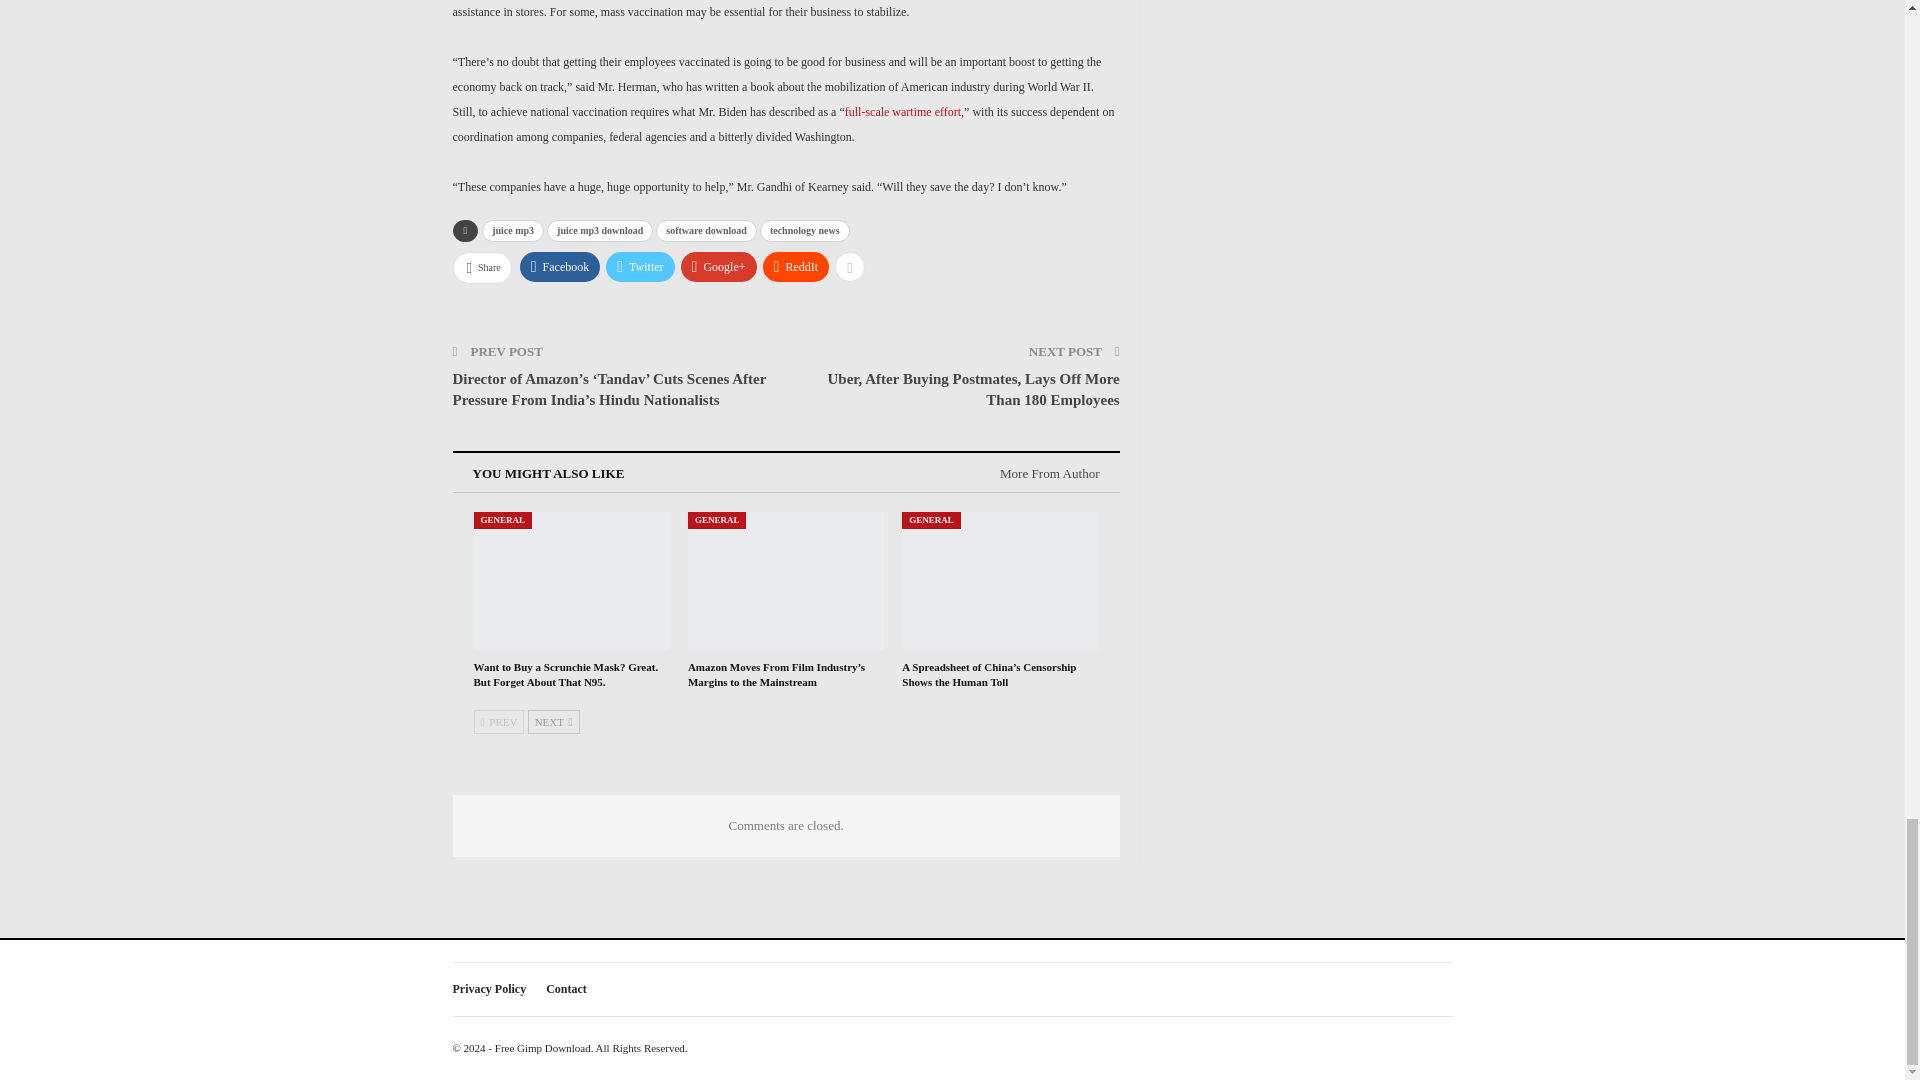 This screenshot has height=1080, width=1920. What do you see at coordinates (640, 266) in the screenshot?
I see `Twitter` at bounding box center [640, 266].